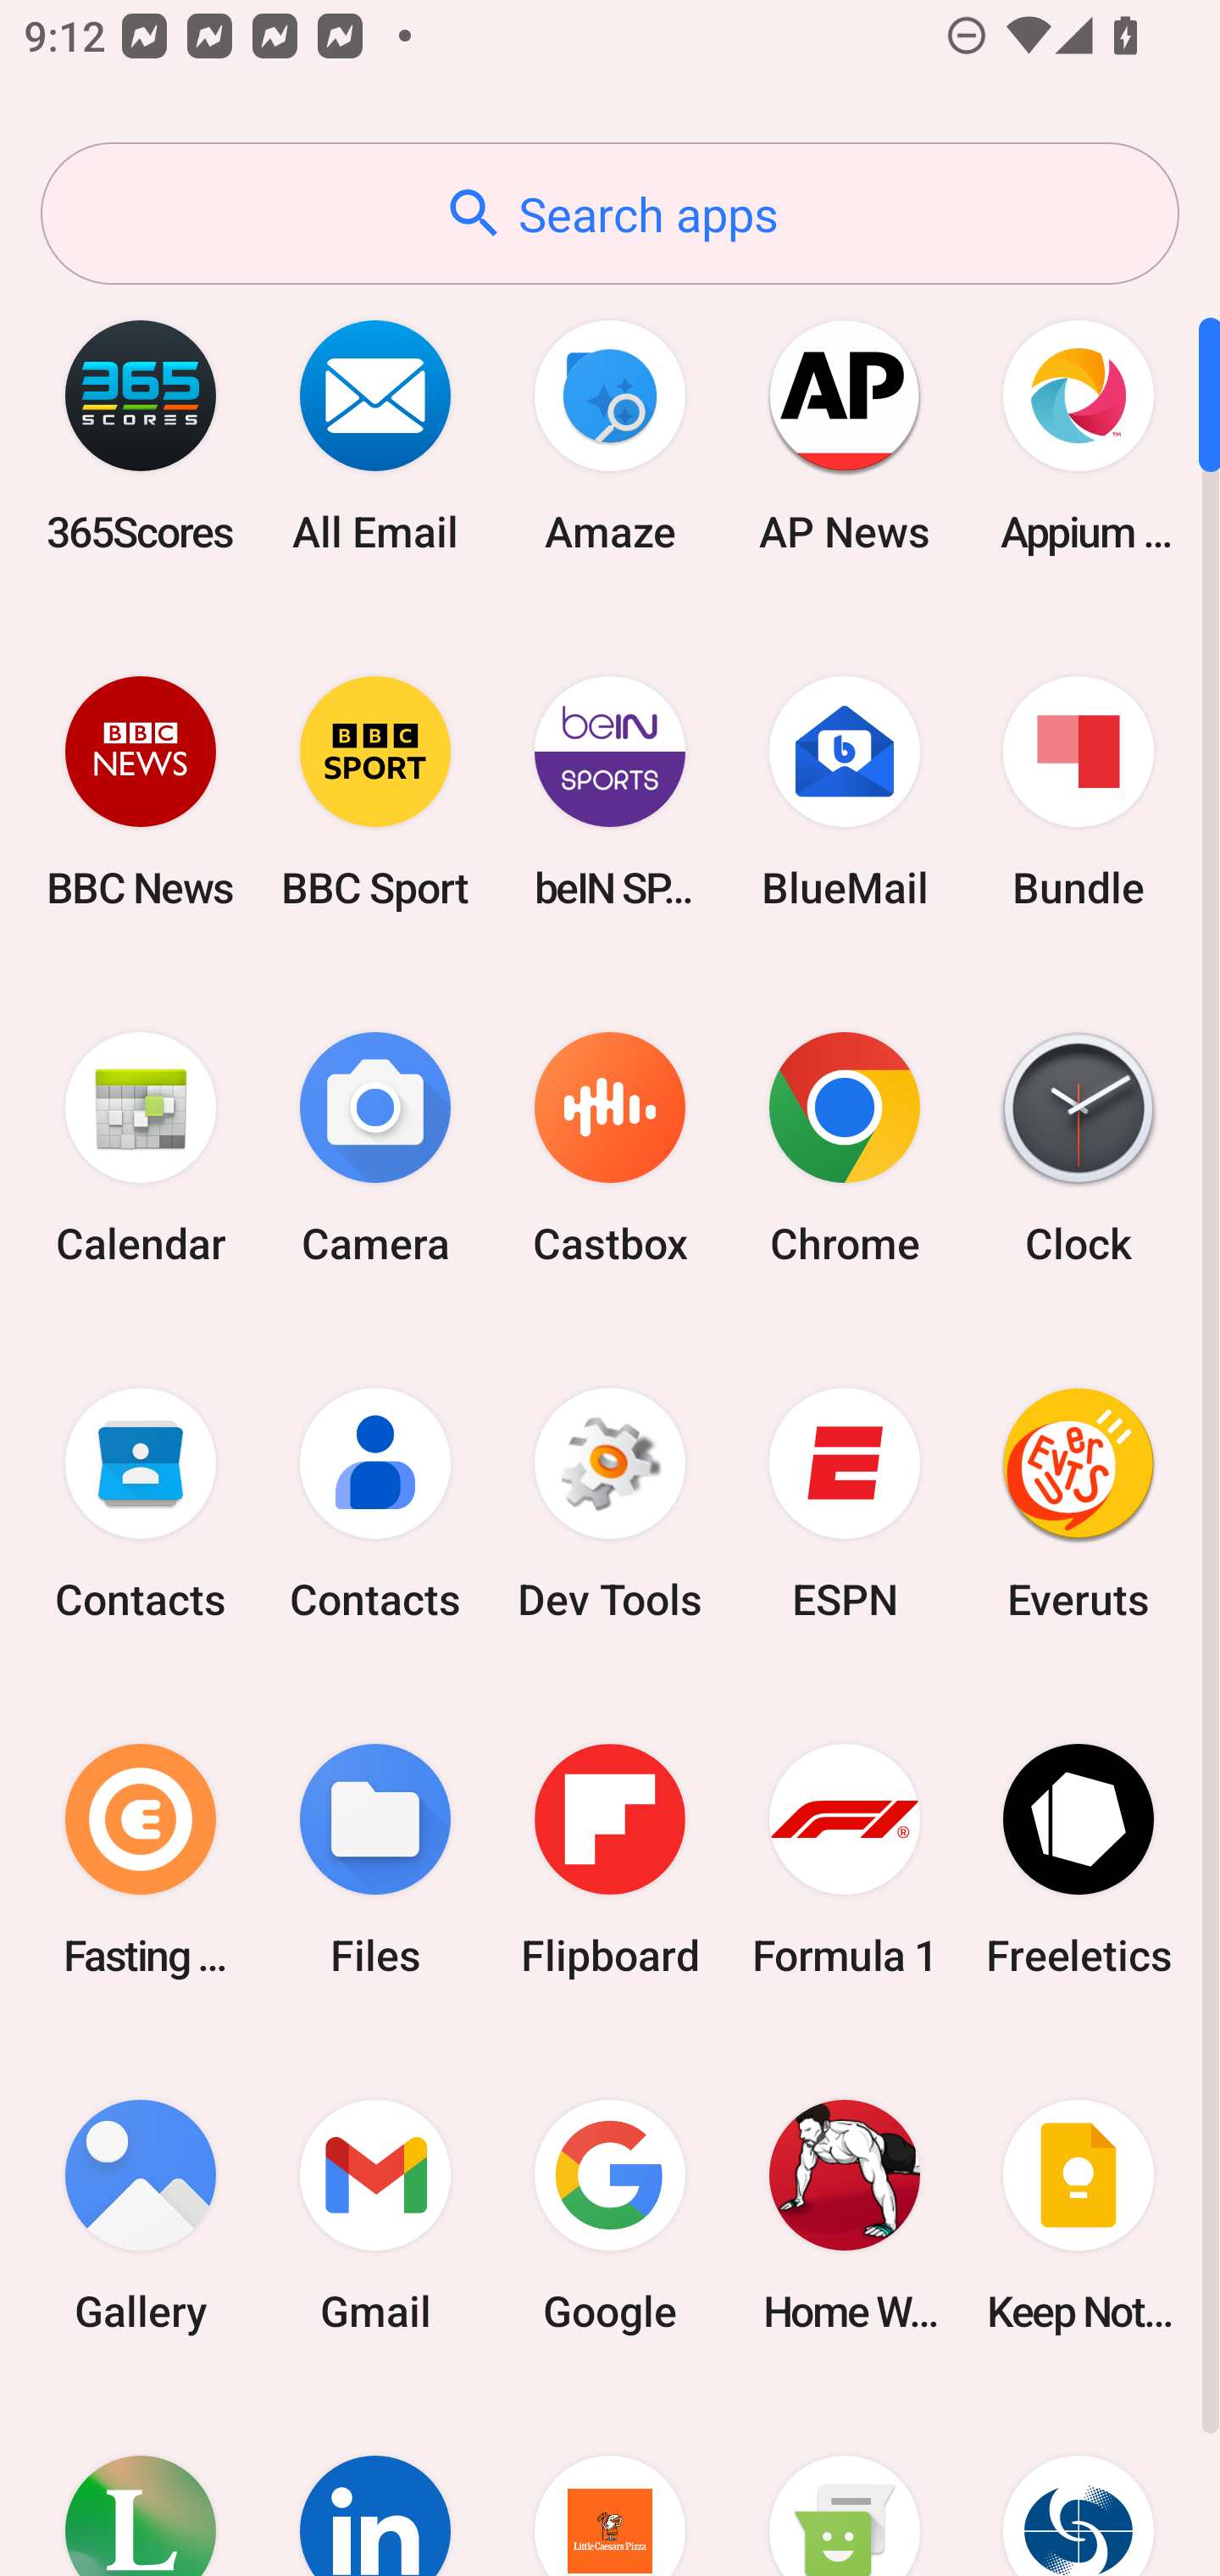 This screenshot has width=1220, height=2576. What do you see at coordinates (610, 1859) in the screenshot?
I see `Flipboard` at bounding box center [610, 1859].